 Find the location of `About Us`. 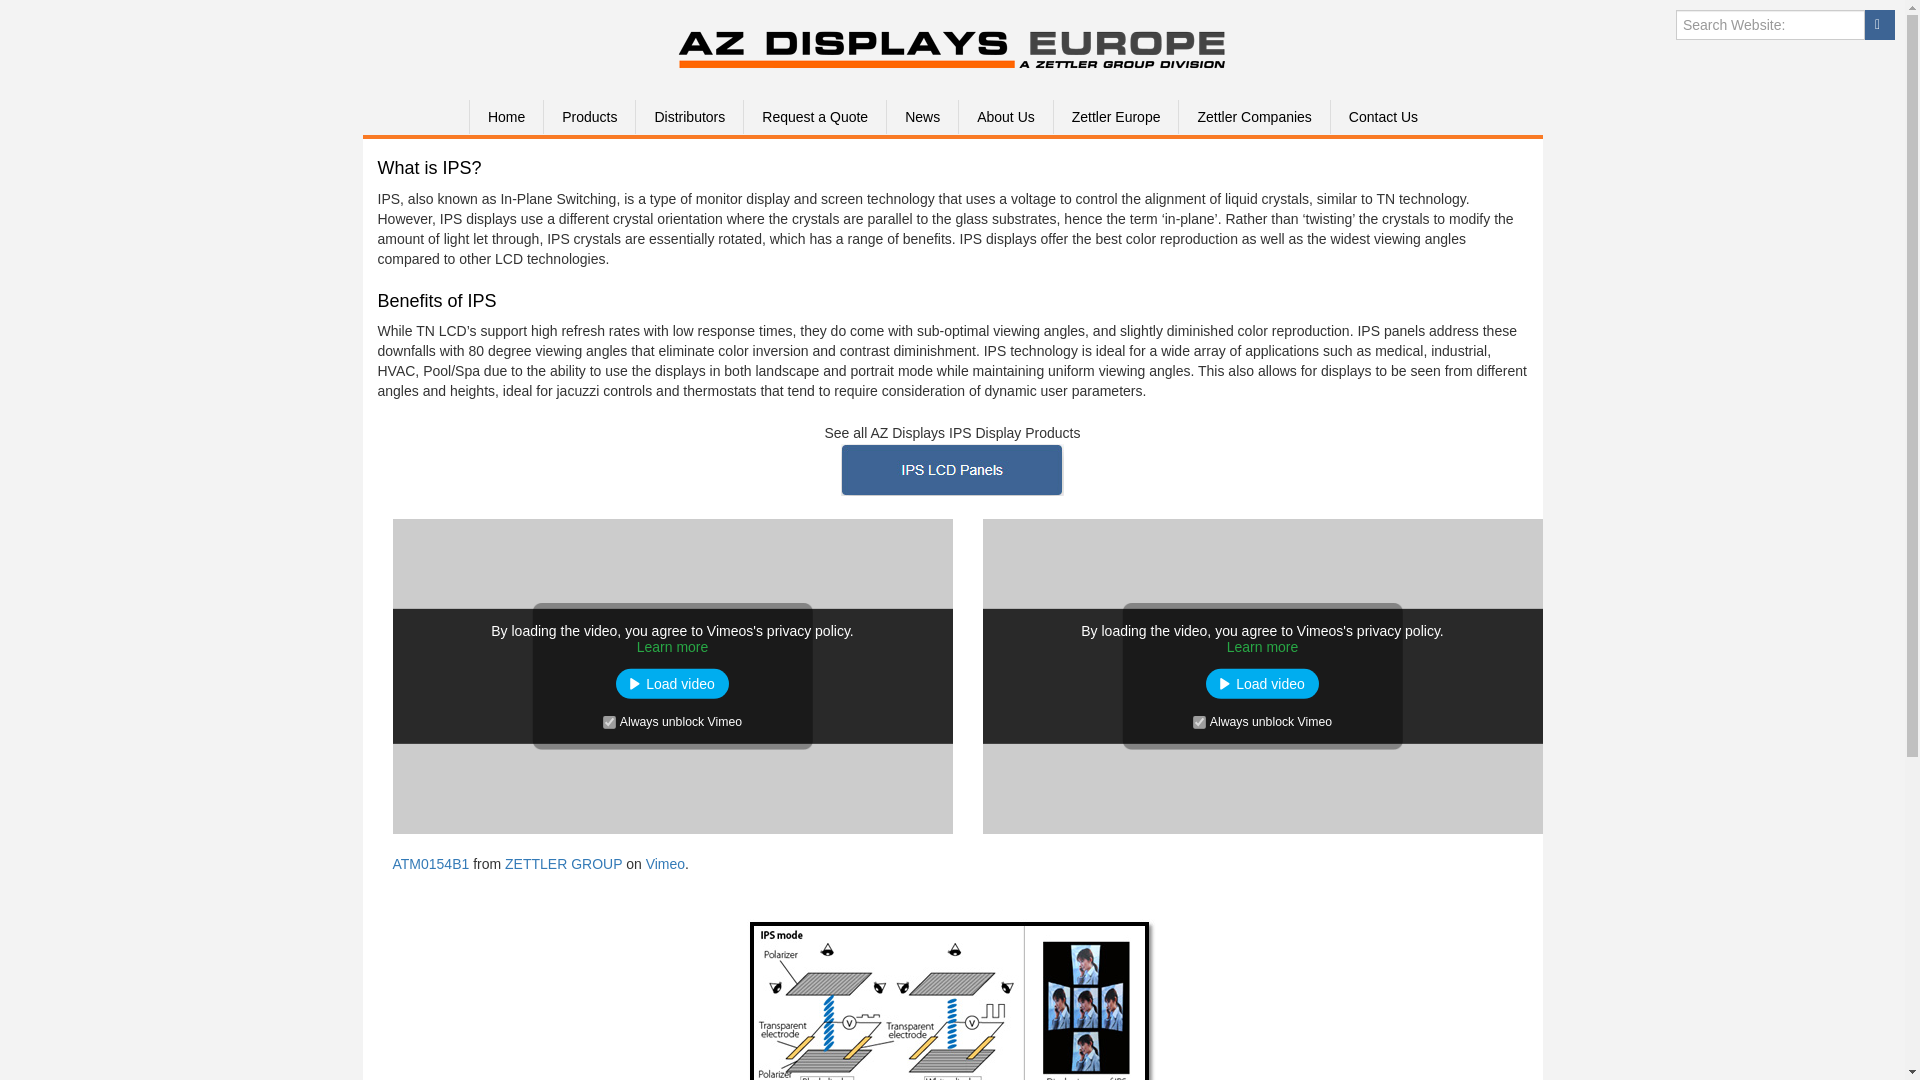

About Us is located at coordinates (1005, 116).